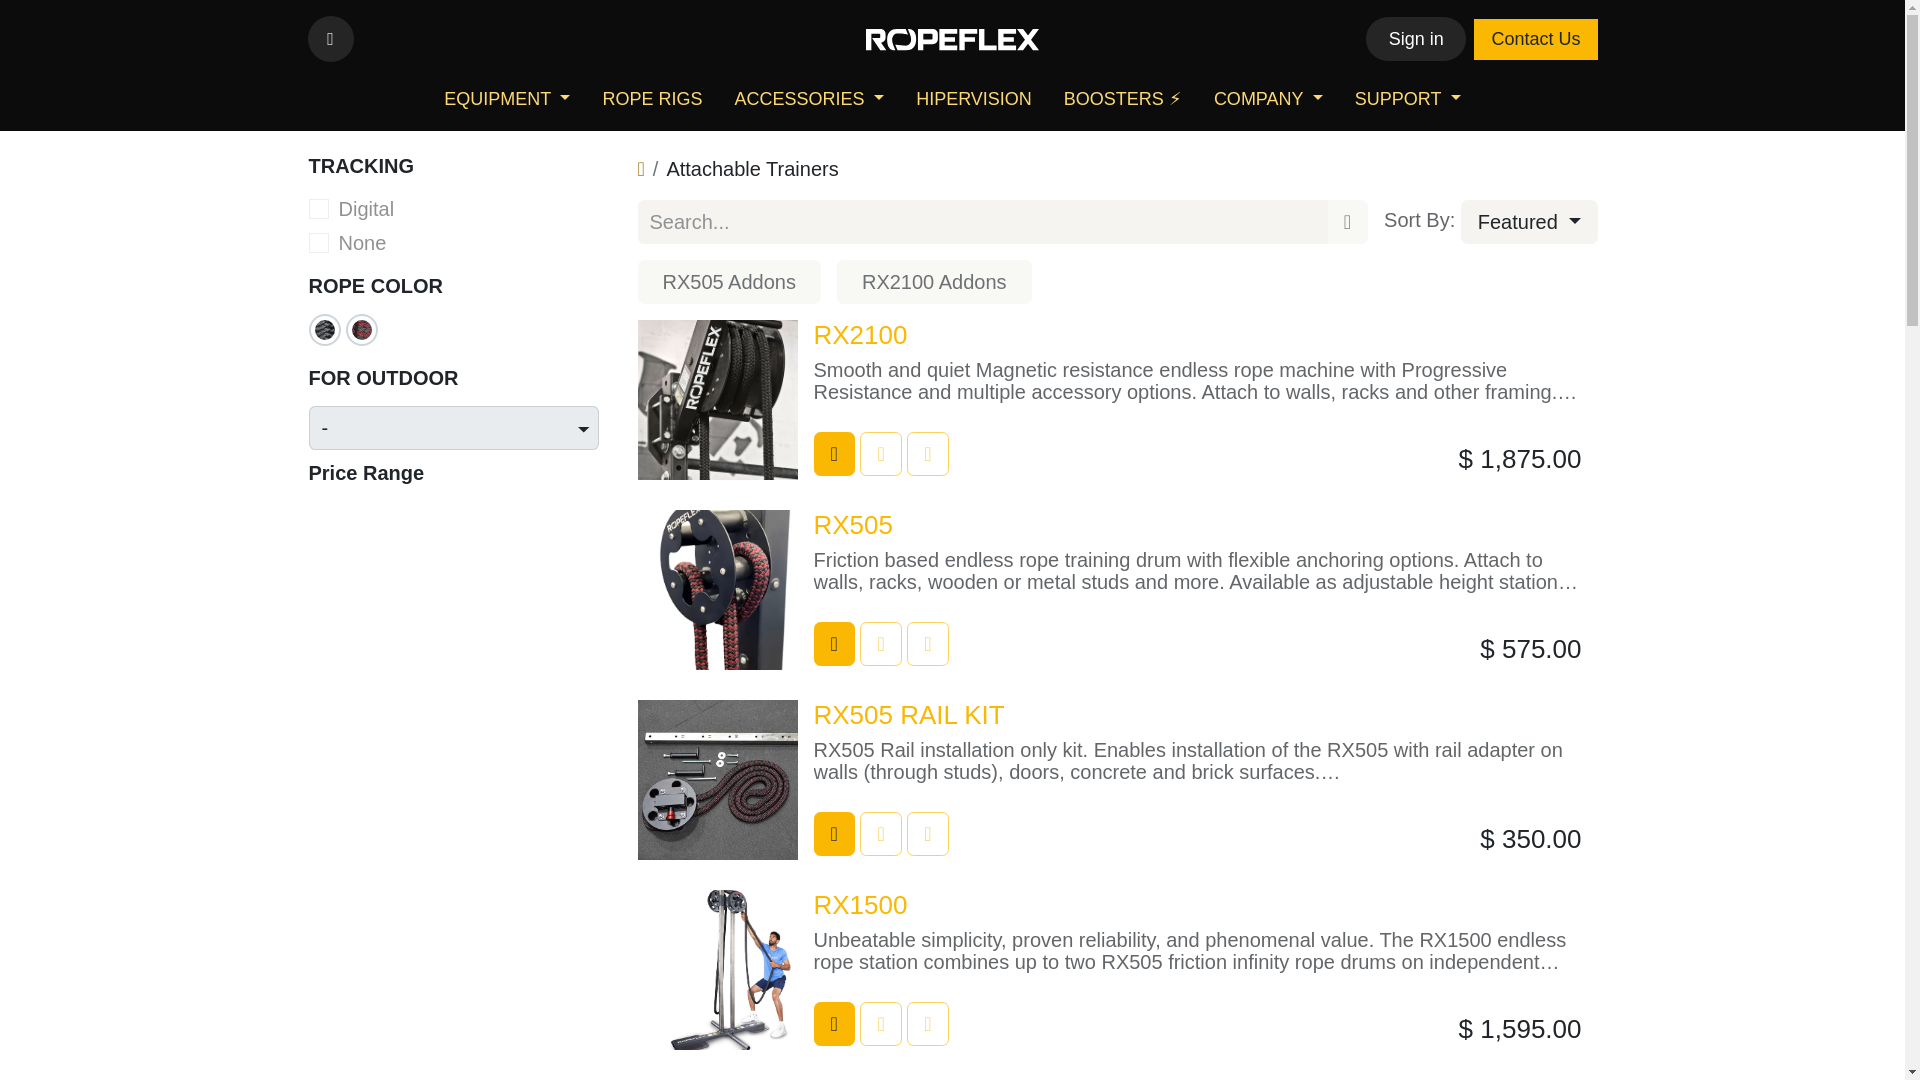 The height and width of the screenshot is (1080, 1920). What do you see at coordinates (318, 242) in the screenshot?
I see `9-41` at bounding box center [318, 242].